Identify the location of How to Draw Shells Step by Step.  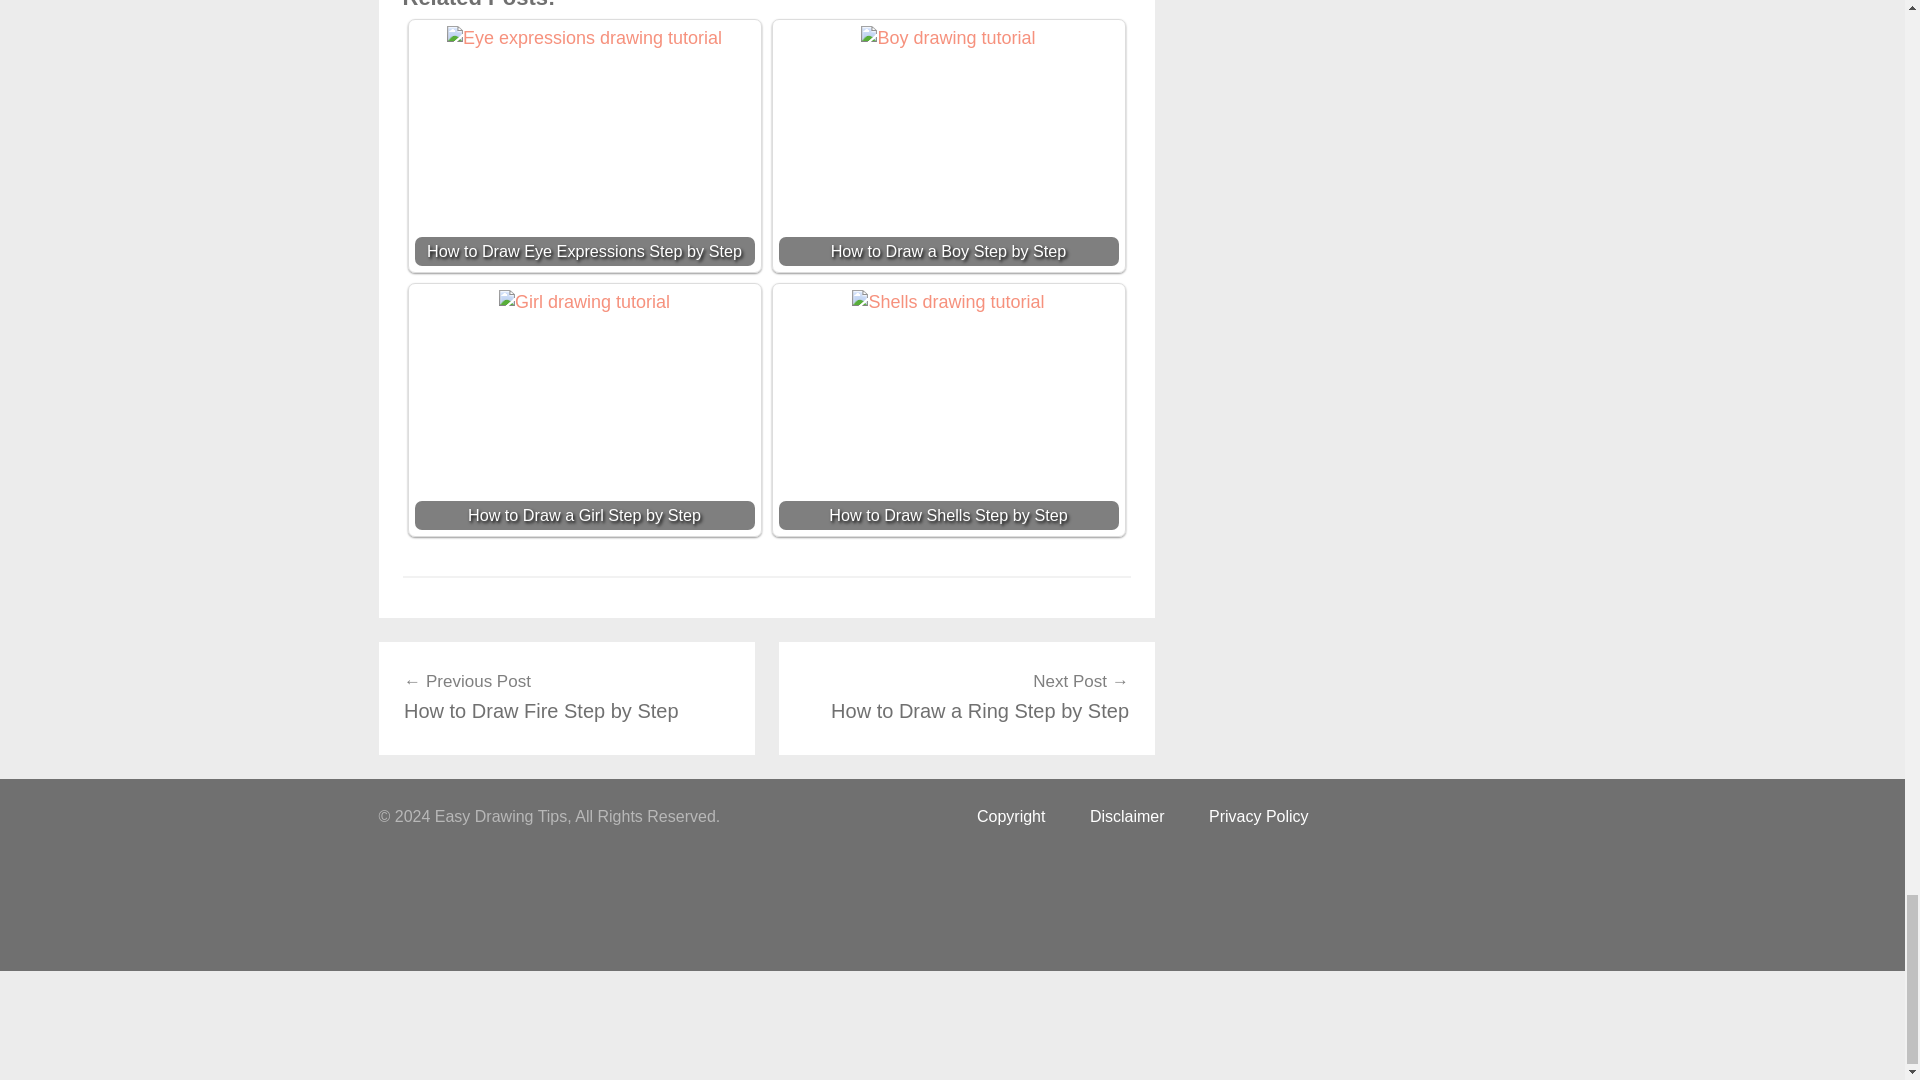
(948, 302).